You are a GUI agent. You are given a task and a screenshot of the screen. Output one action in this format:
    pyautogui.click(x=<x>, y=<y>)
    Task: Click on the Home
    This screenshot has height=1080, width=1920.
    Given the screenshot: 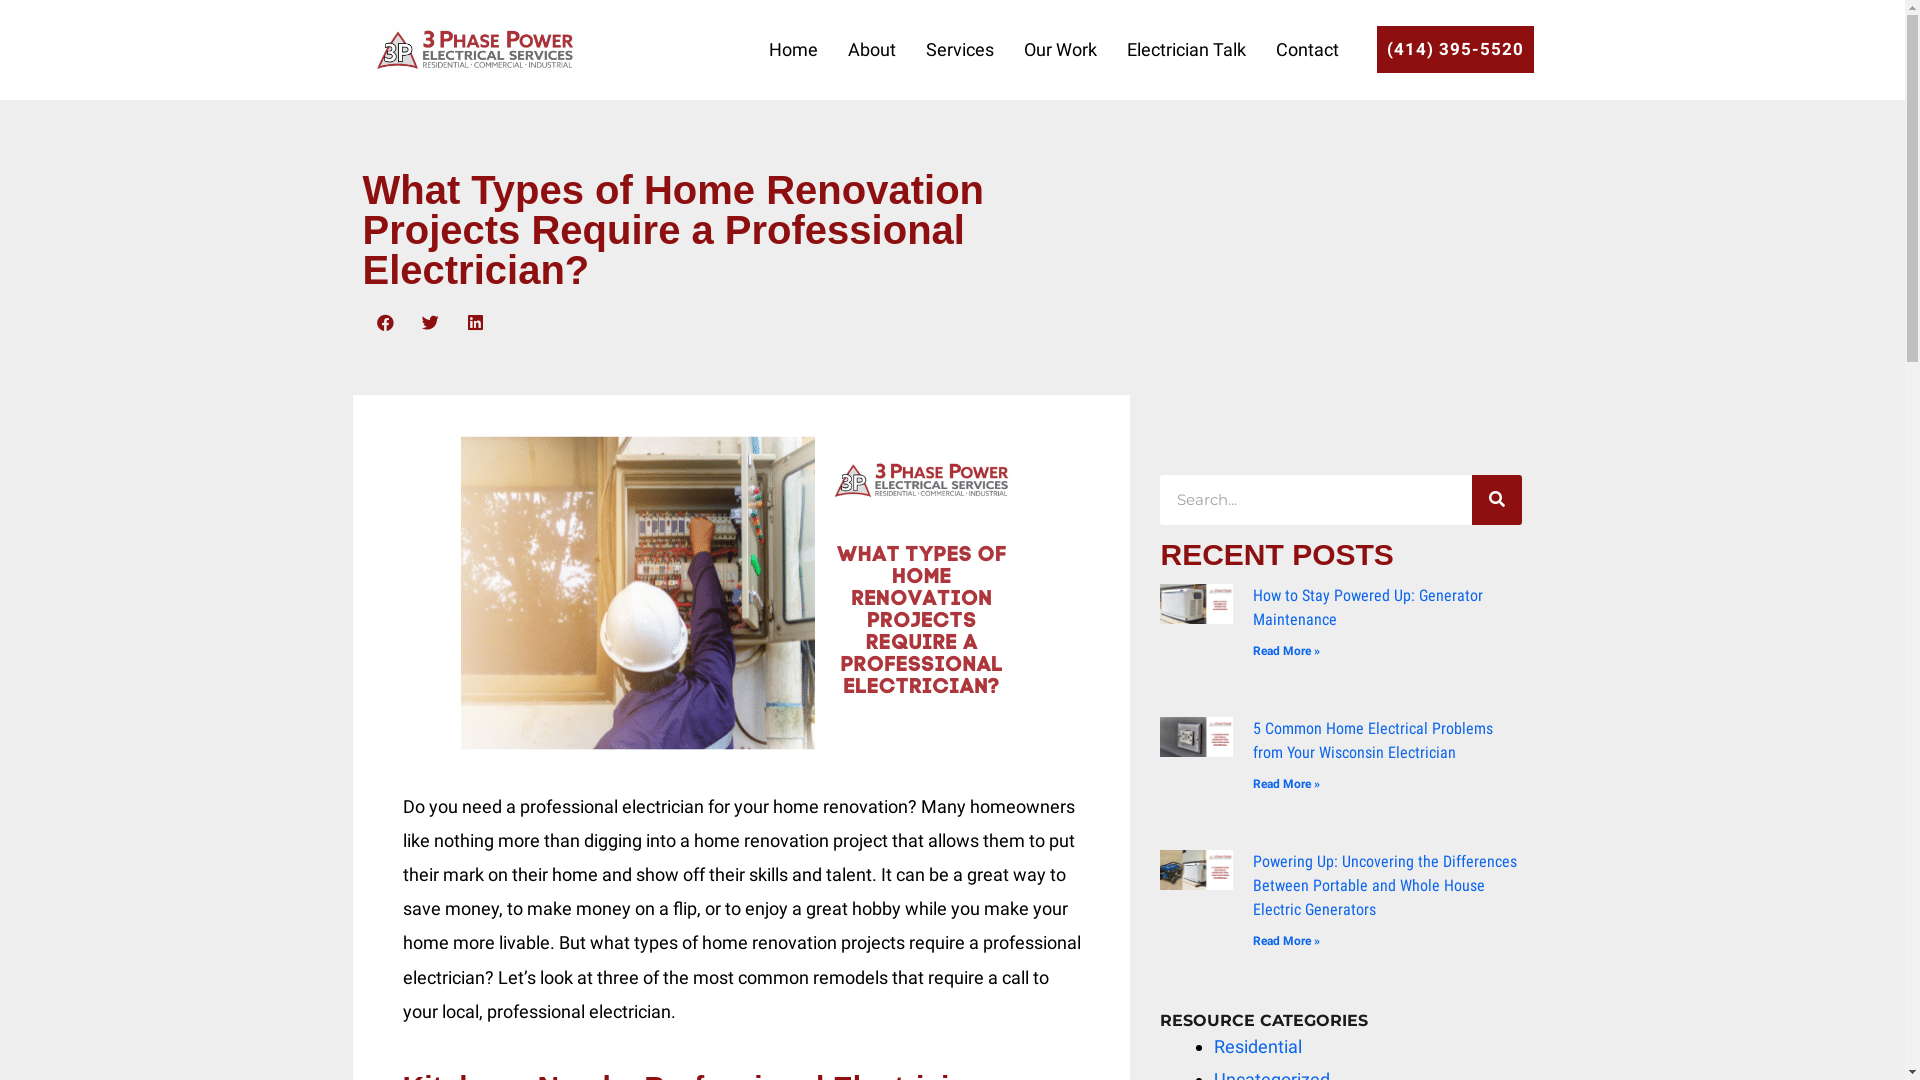 What is the action you would take?
    pyautogui.click(x=794, y=50)
    